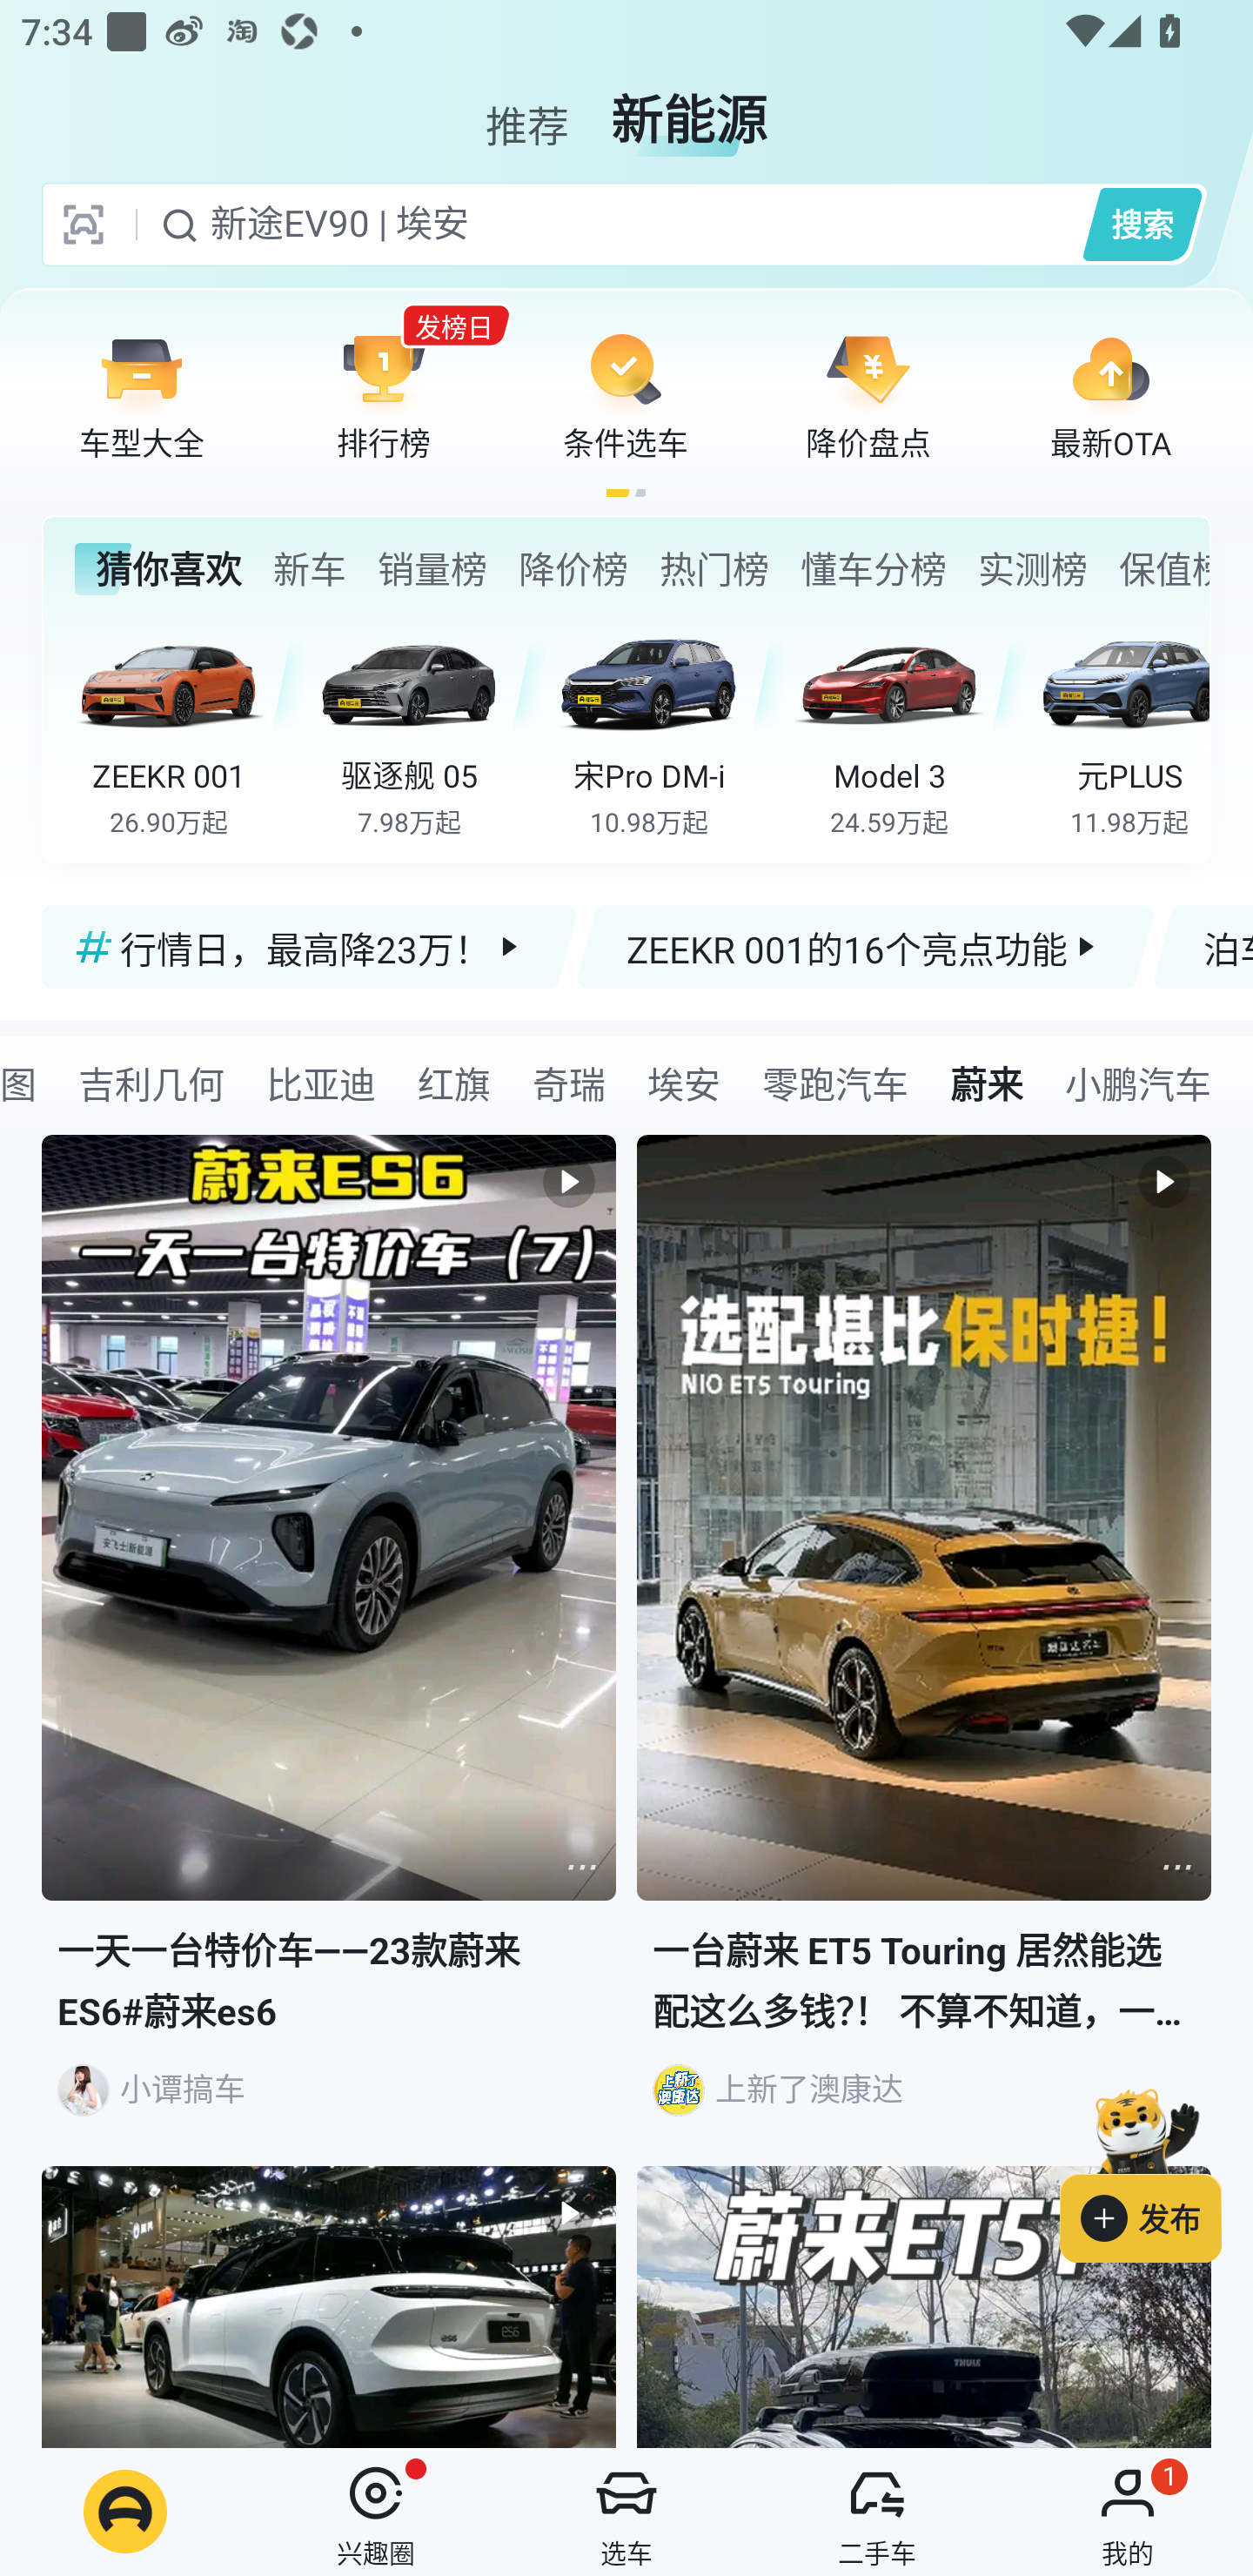  I want to click on 零跑汽车, so click(835, 1083).